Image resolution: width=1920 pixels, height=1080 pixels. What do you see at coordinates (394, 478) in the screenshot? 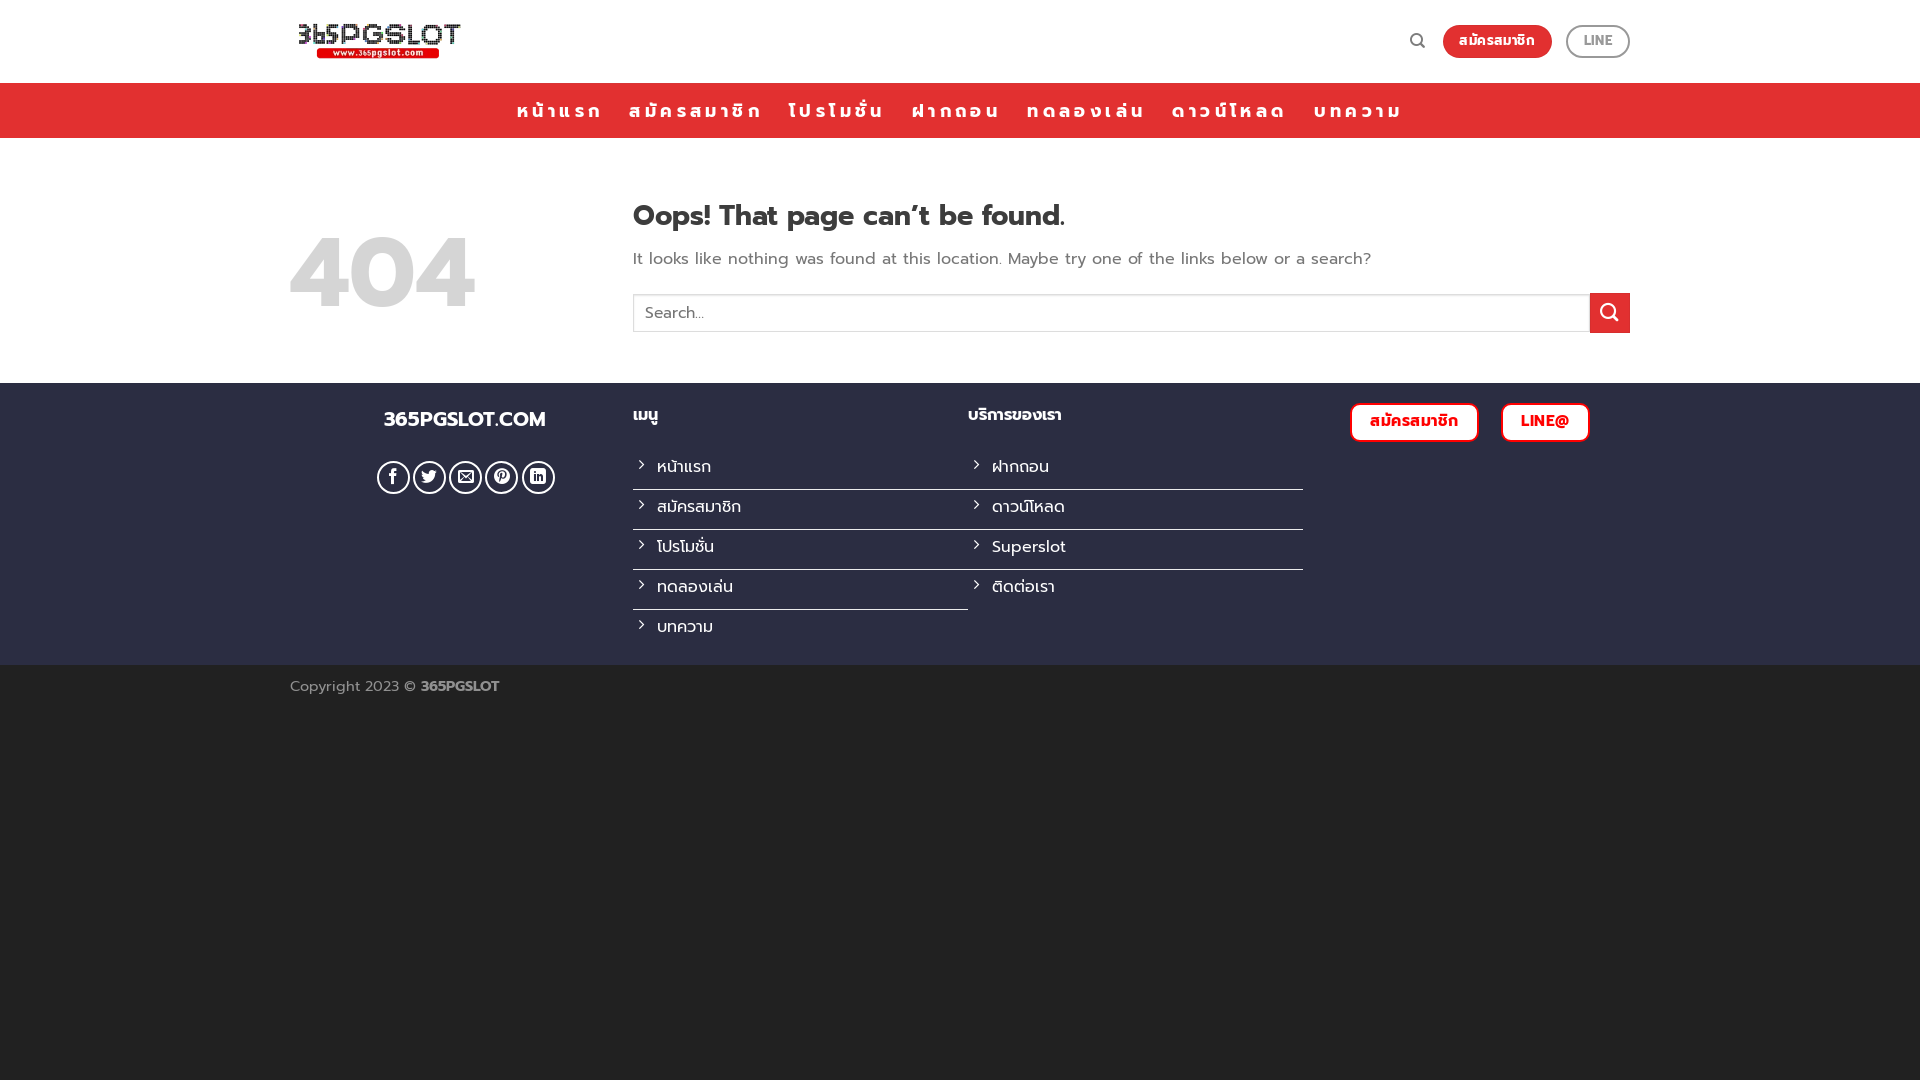
I see `Share on Facebook` at bounding box center [394, 478].